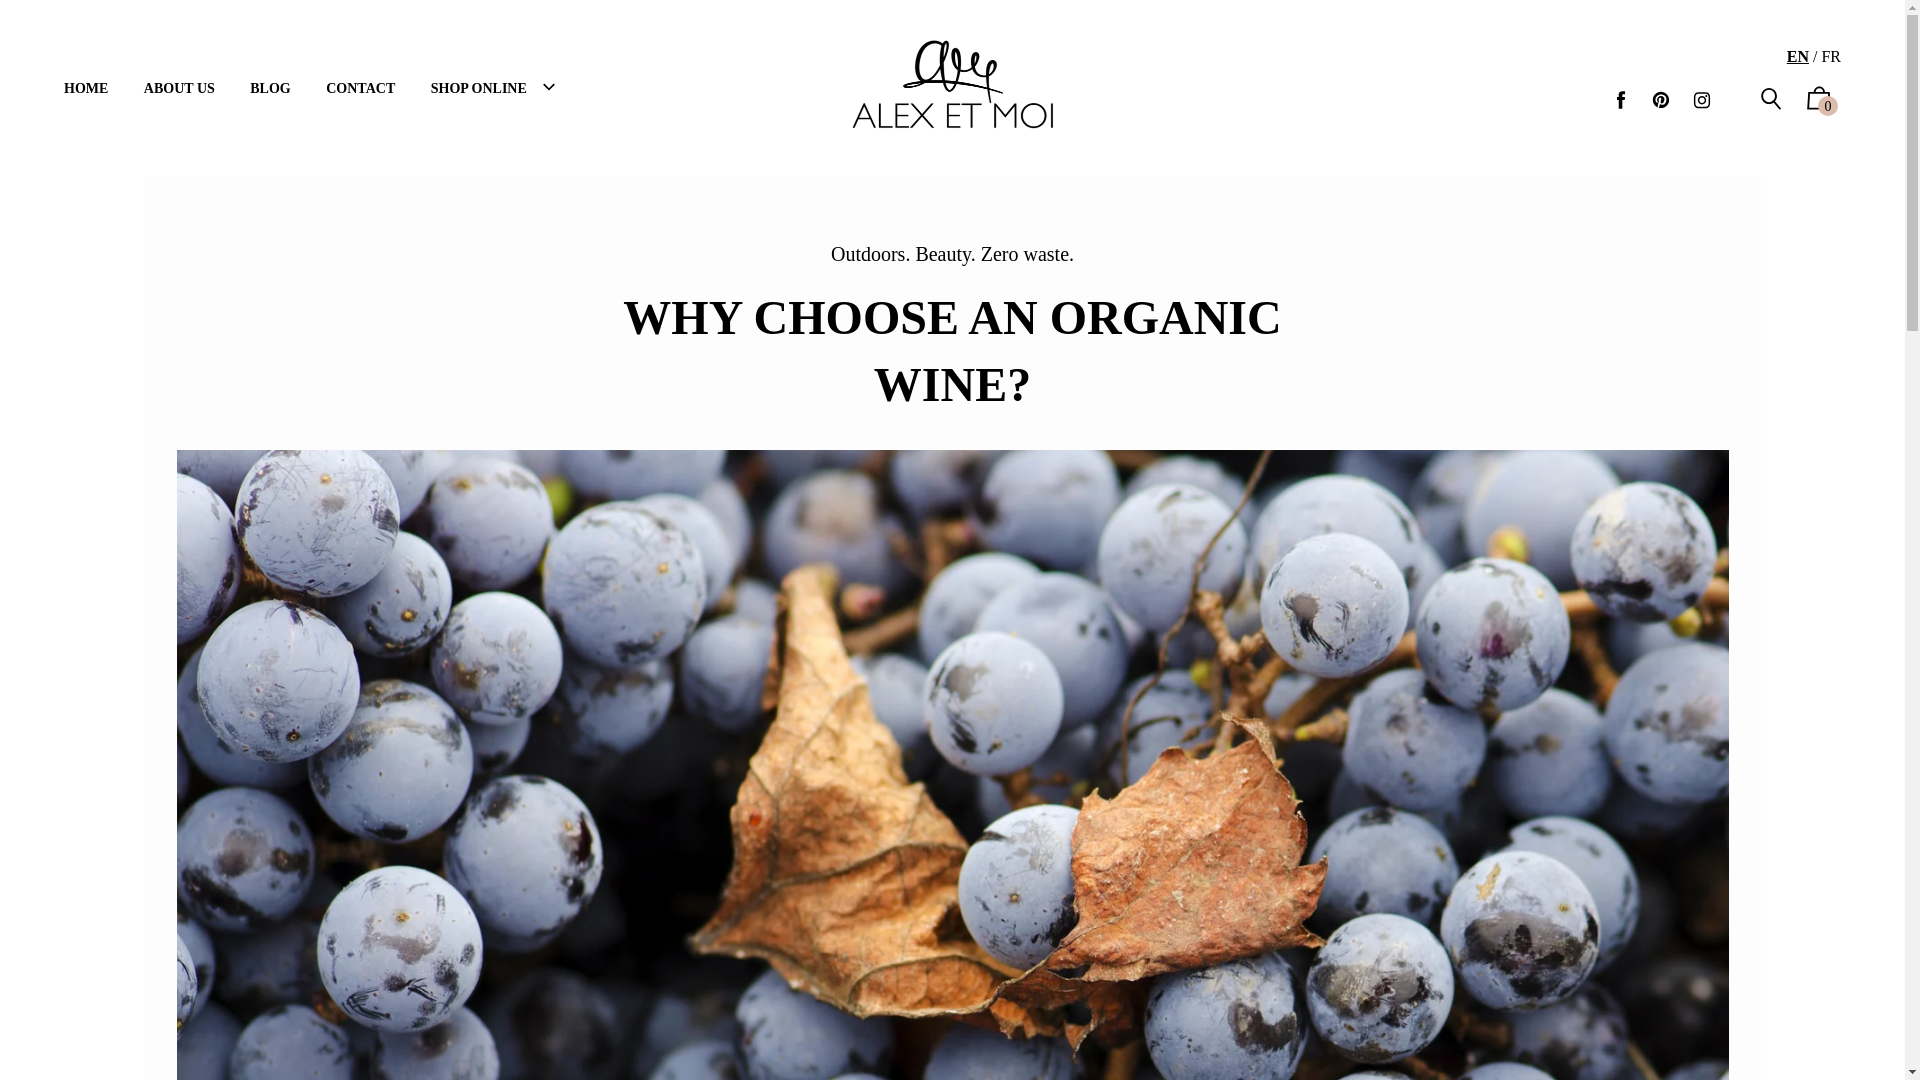 Image resolution: width=1920 pixels, height=1080 pixels. What do you see at coordinates (952, 253) in the screenshot?
I see `Outdoors. Beauty. Zero waste.` at bounding box center [952, 253].